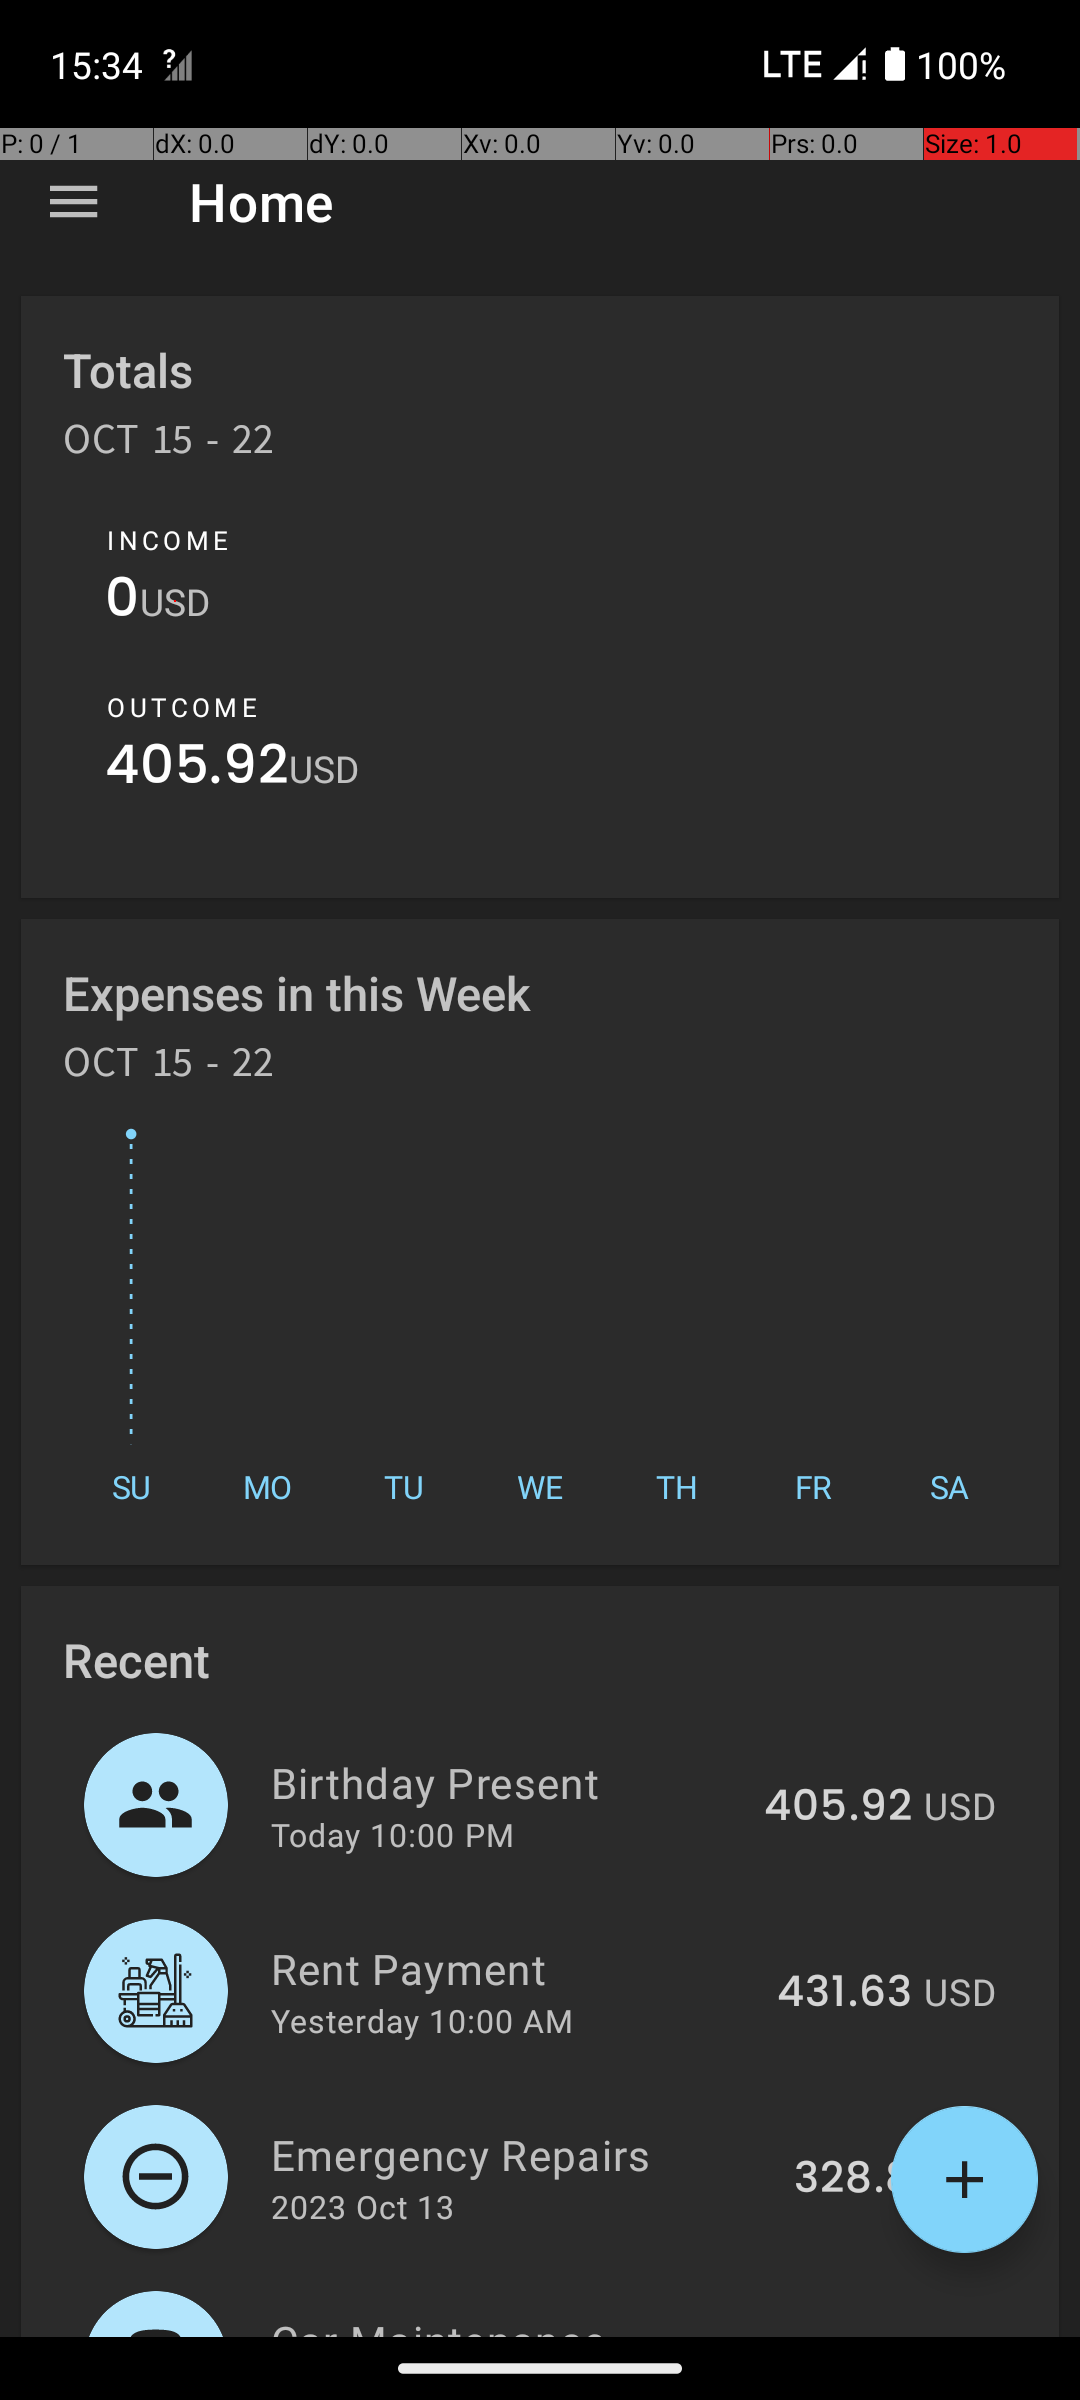  I want to click on Today 10:00 PM, so click(392, 1834).